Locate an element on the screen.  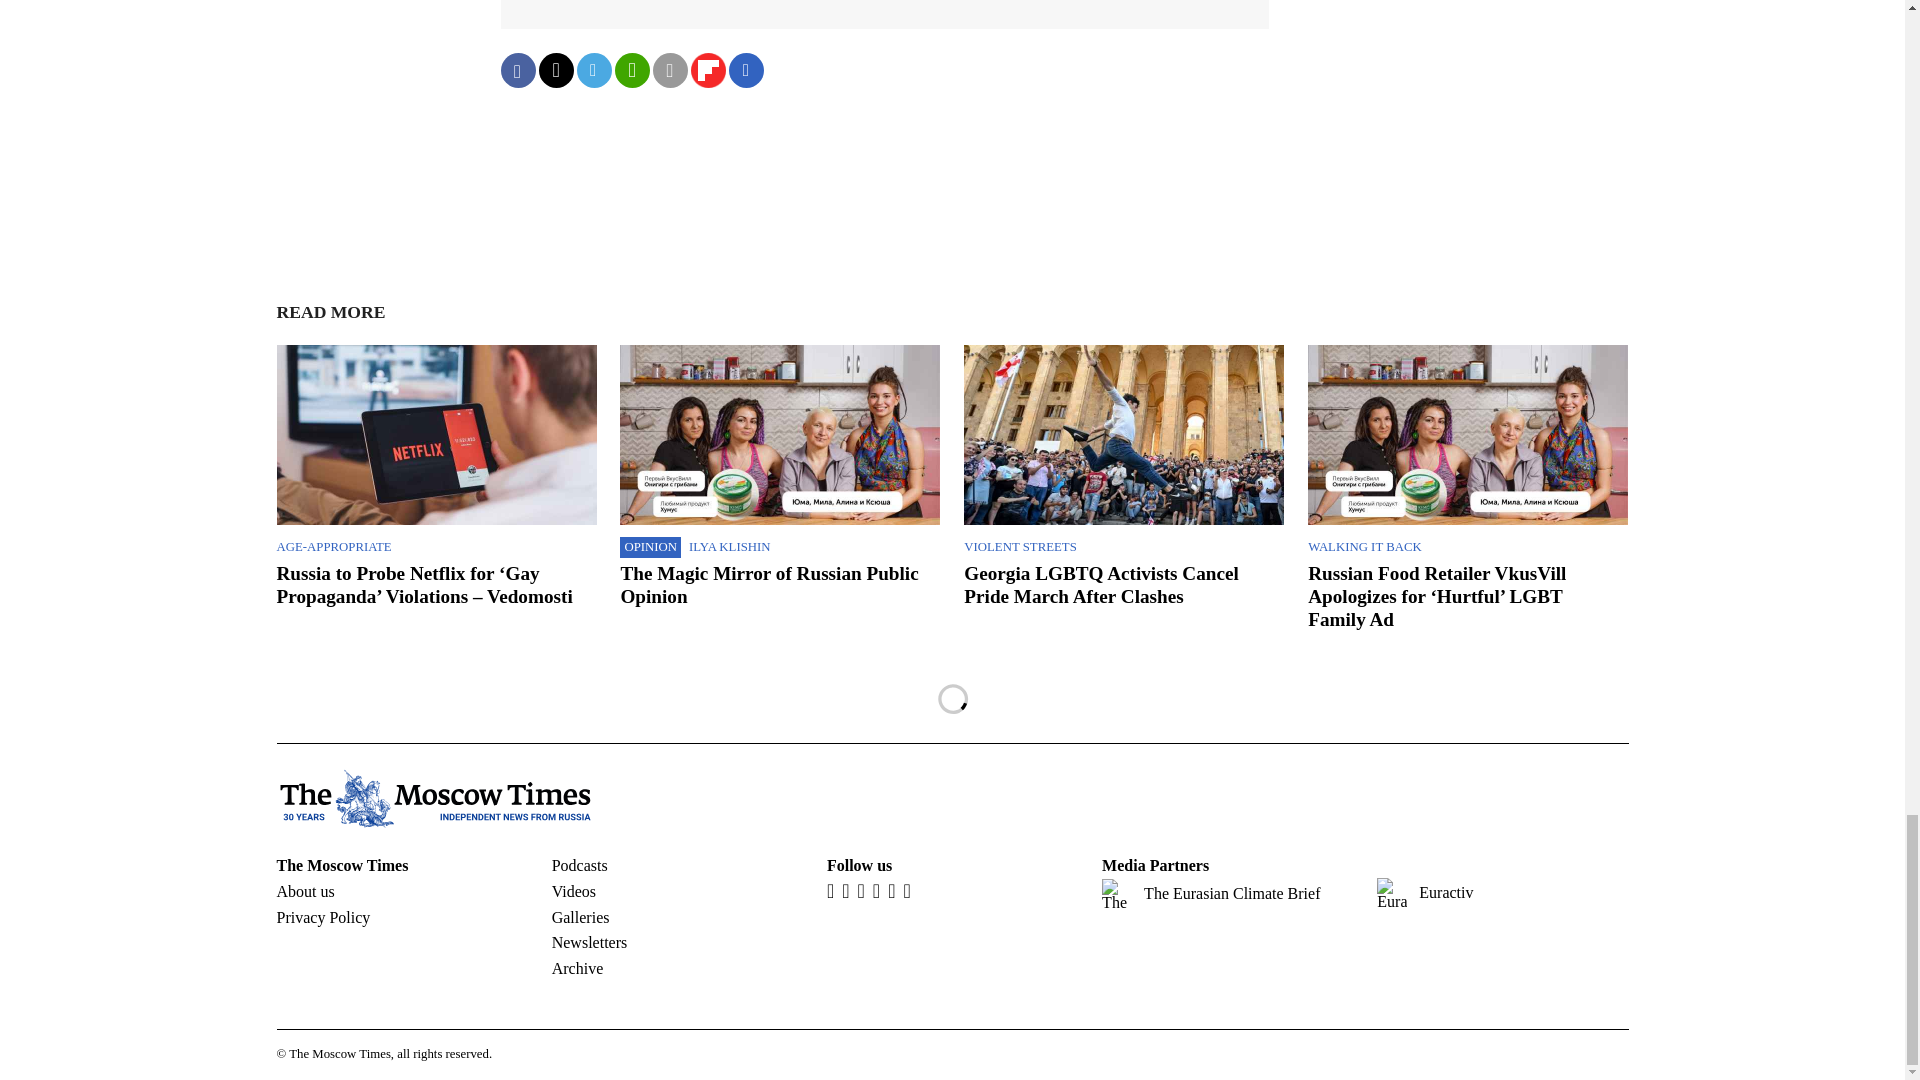
Share on Twitter is located at coordinates (554, 70).